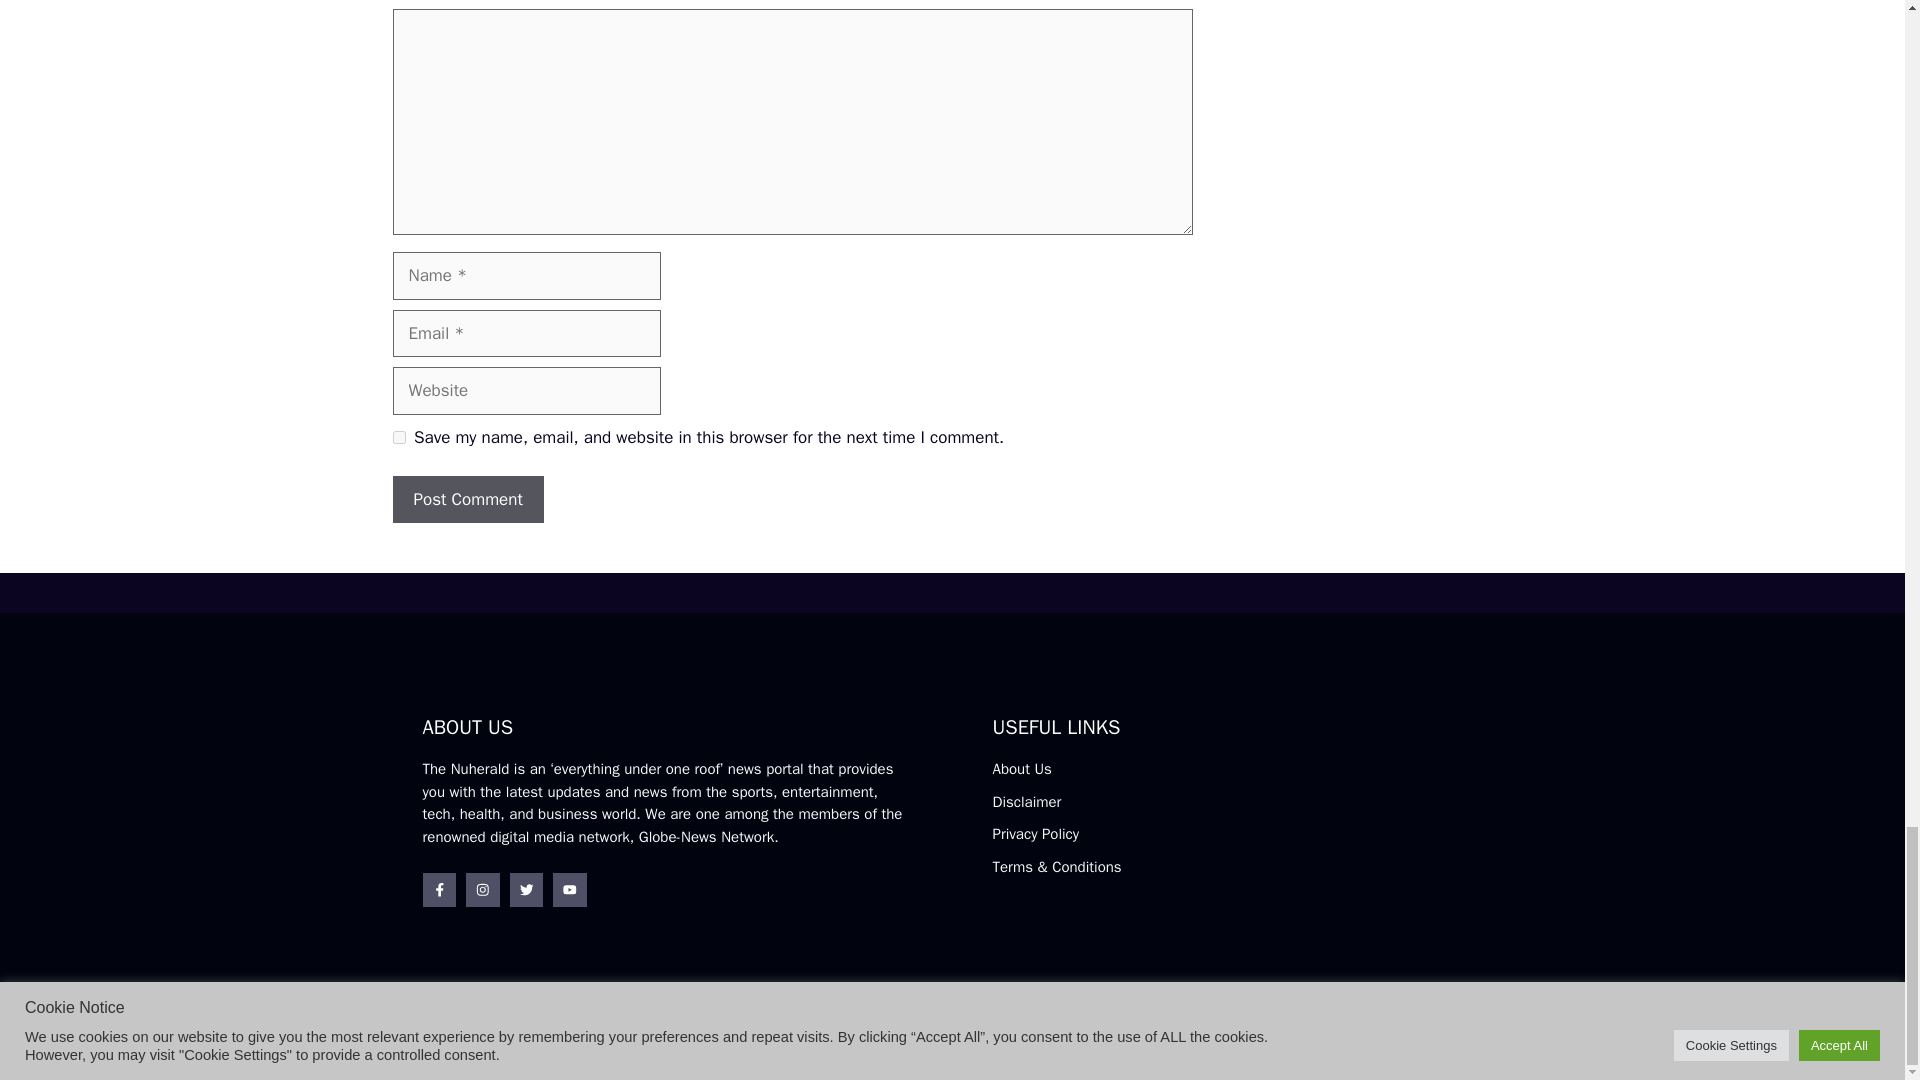  Describe the element at coordinates (1026, 802) in the screenshot. I see `Disclaimer` at that location.